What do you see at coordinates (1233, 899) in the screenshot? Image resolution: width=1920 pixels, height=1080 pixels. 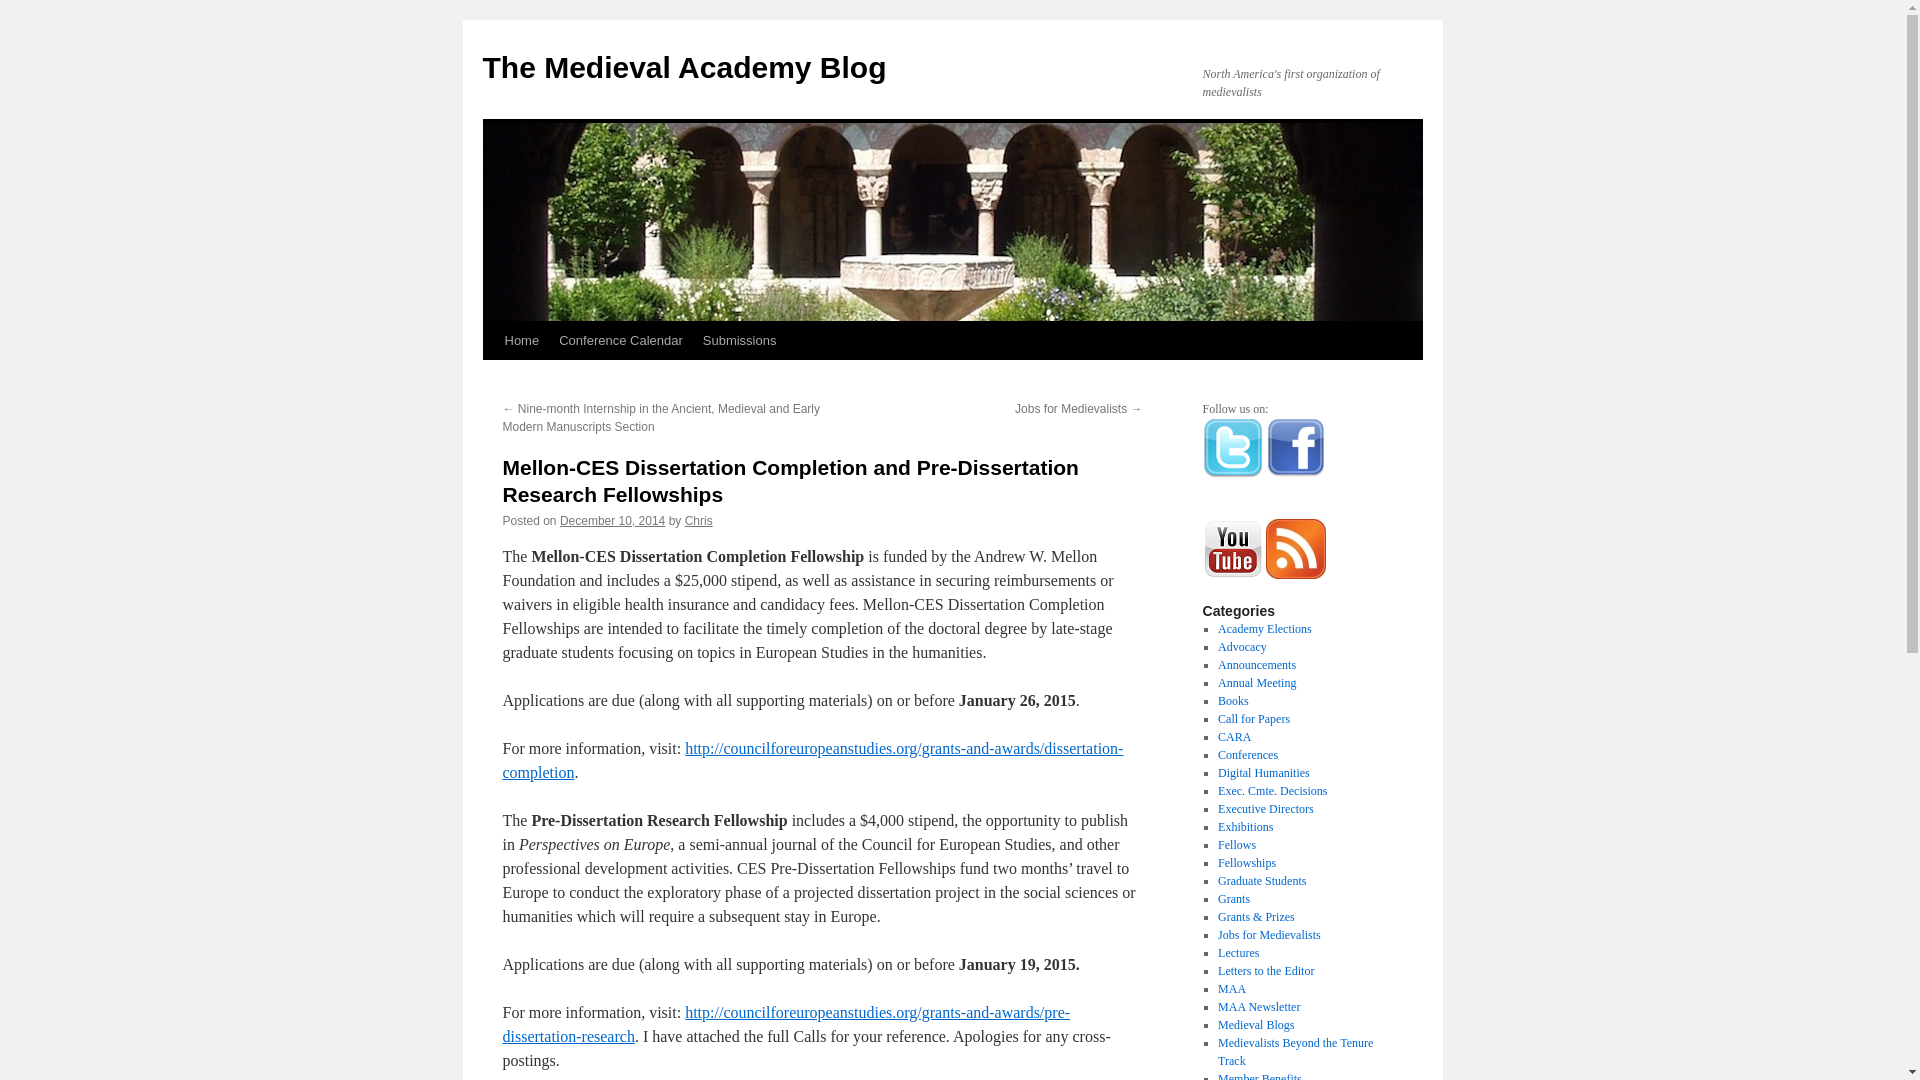 I see `Grants` at bounding box center [1233, 899].